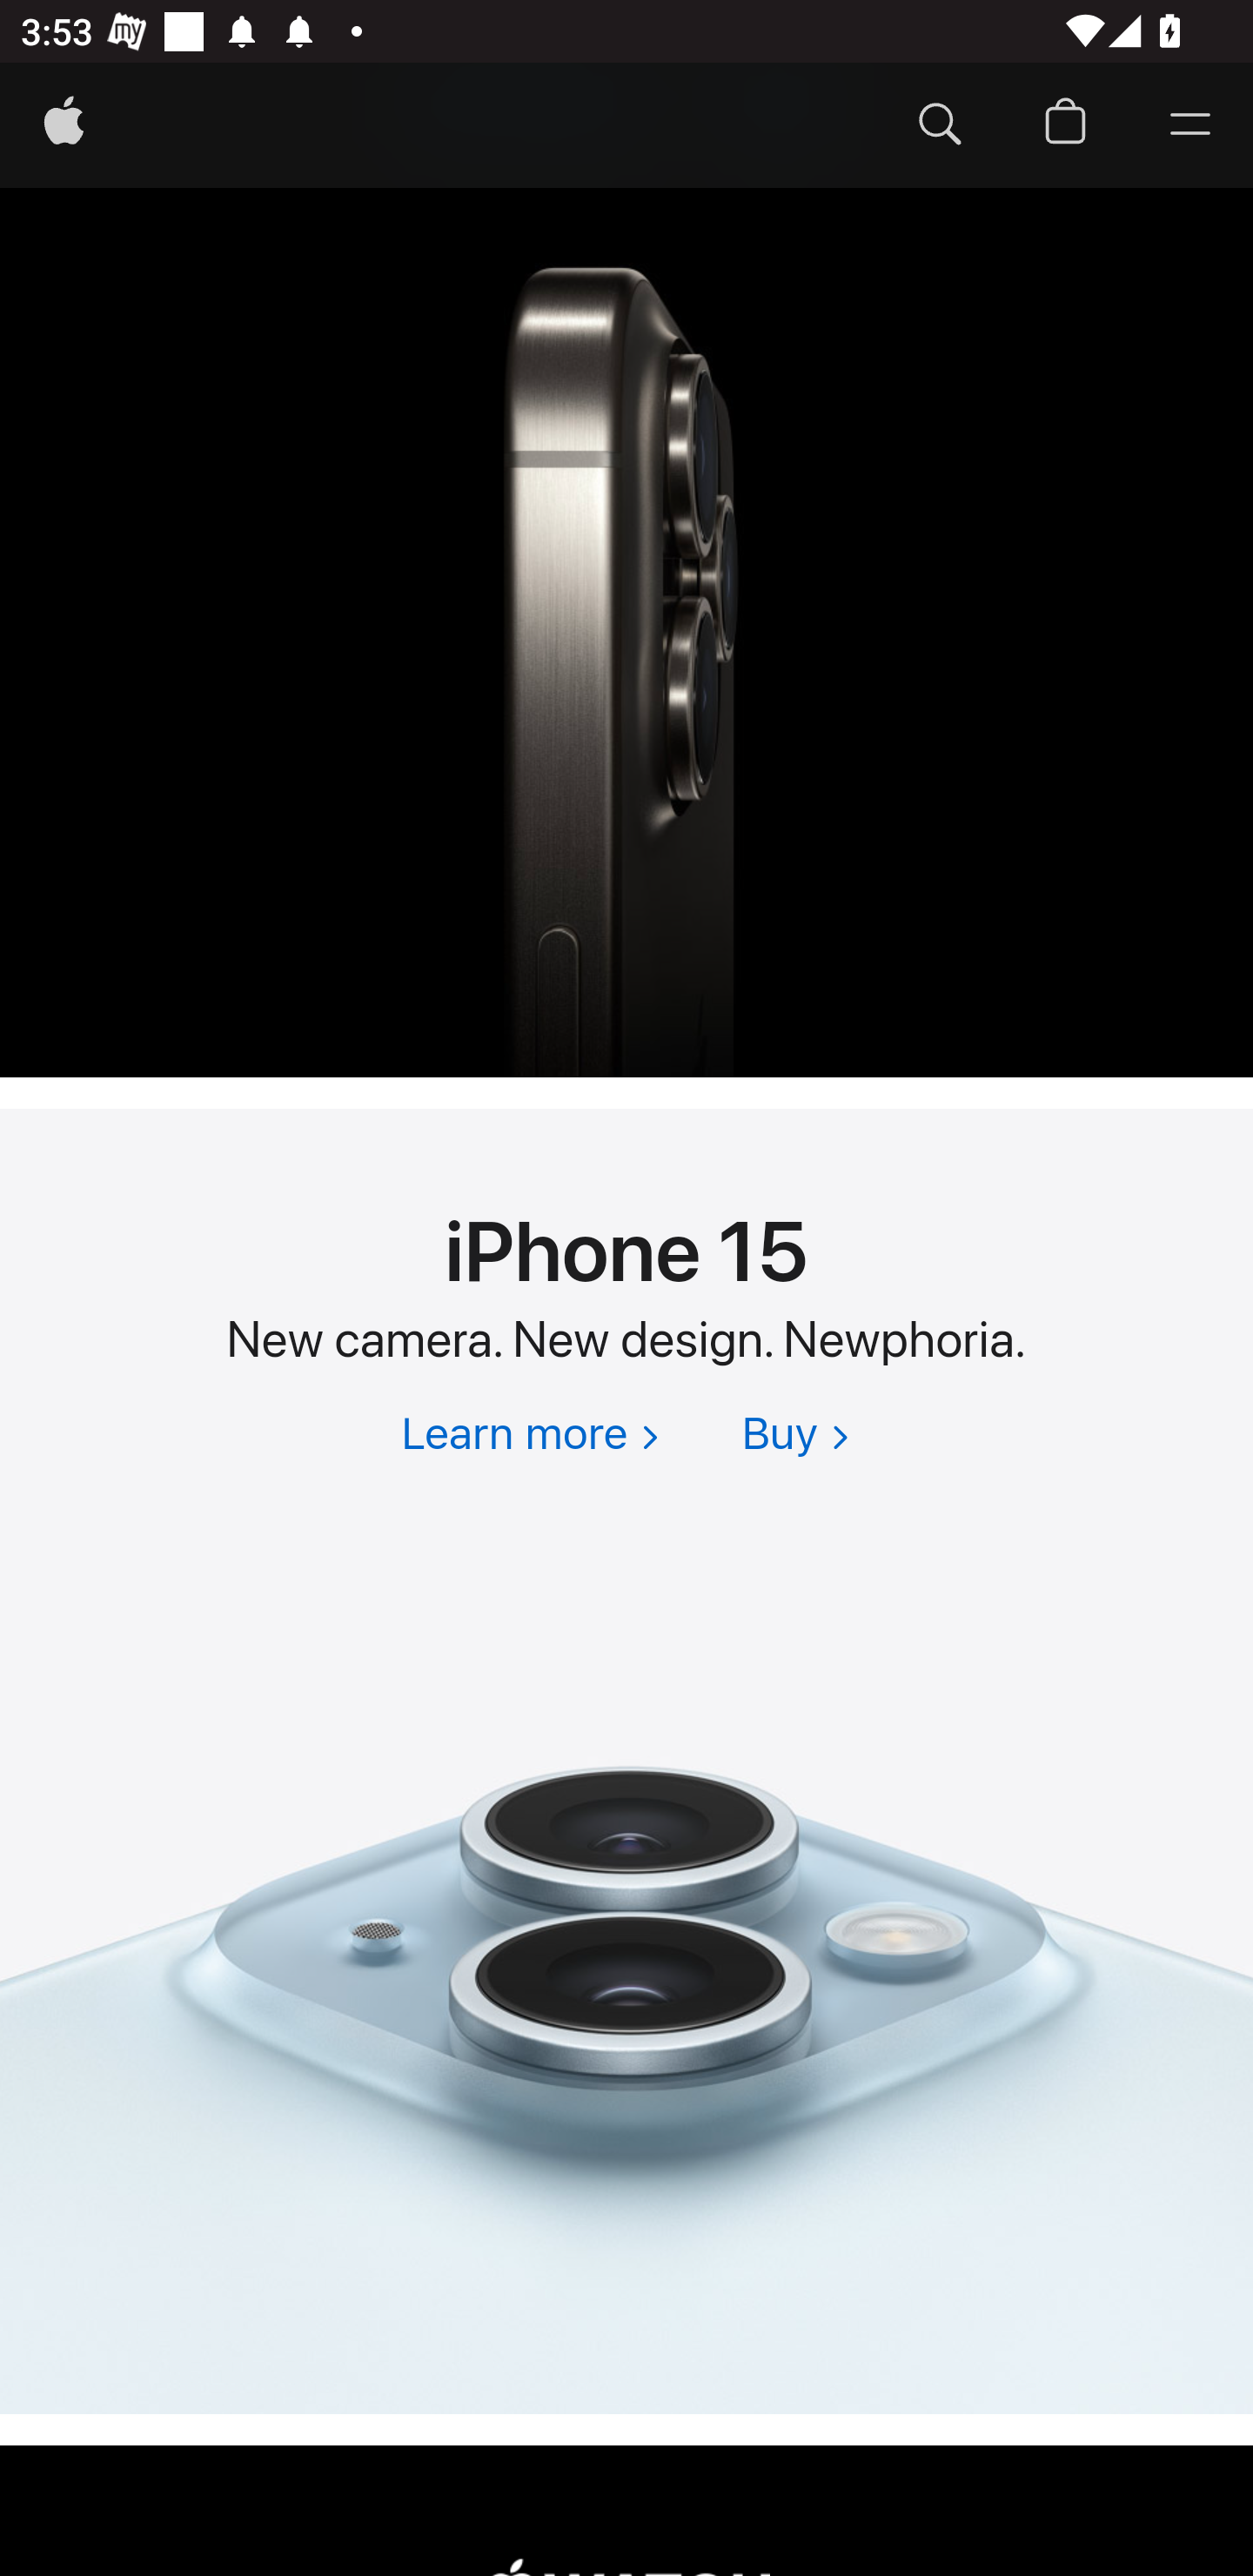 Image resolution: width=1253 pixels, height=2576 pixels. What do you see at coordinates (940, 126) in the screenshot?
I see `Search apple.com` at bounding box center [940, 126].